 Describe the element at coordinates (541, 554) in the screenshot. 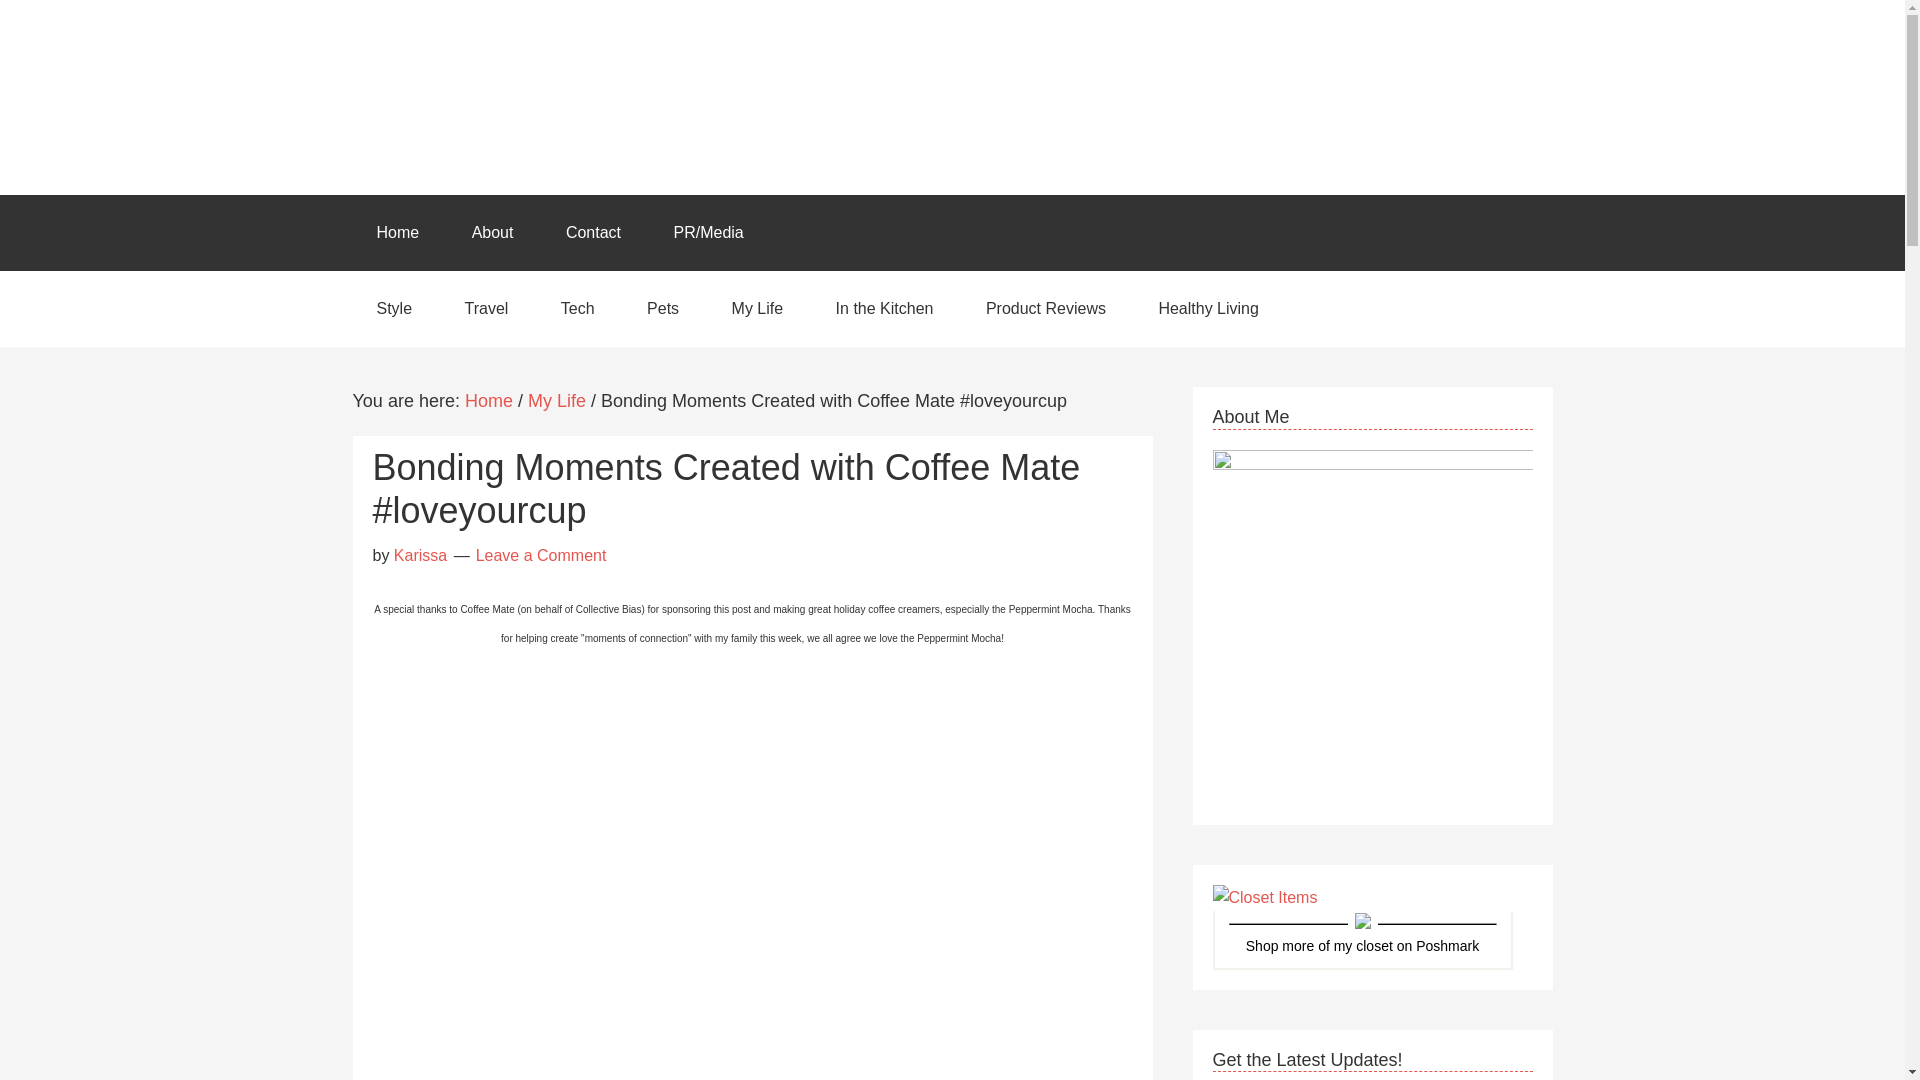

I see `Leave a Comment` at that location.